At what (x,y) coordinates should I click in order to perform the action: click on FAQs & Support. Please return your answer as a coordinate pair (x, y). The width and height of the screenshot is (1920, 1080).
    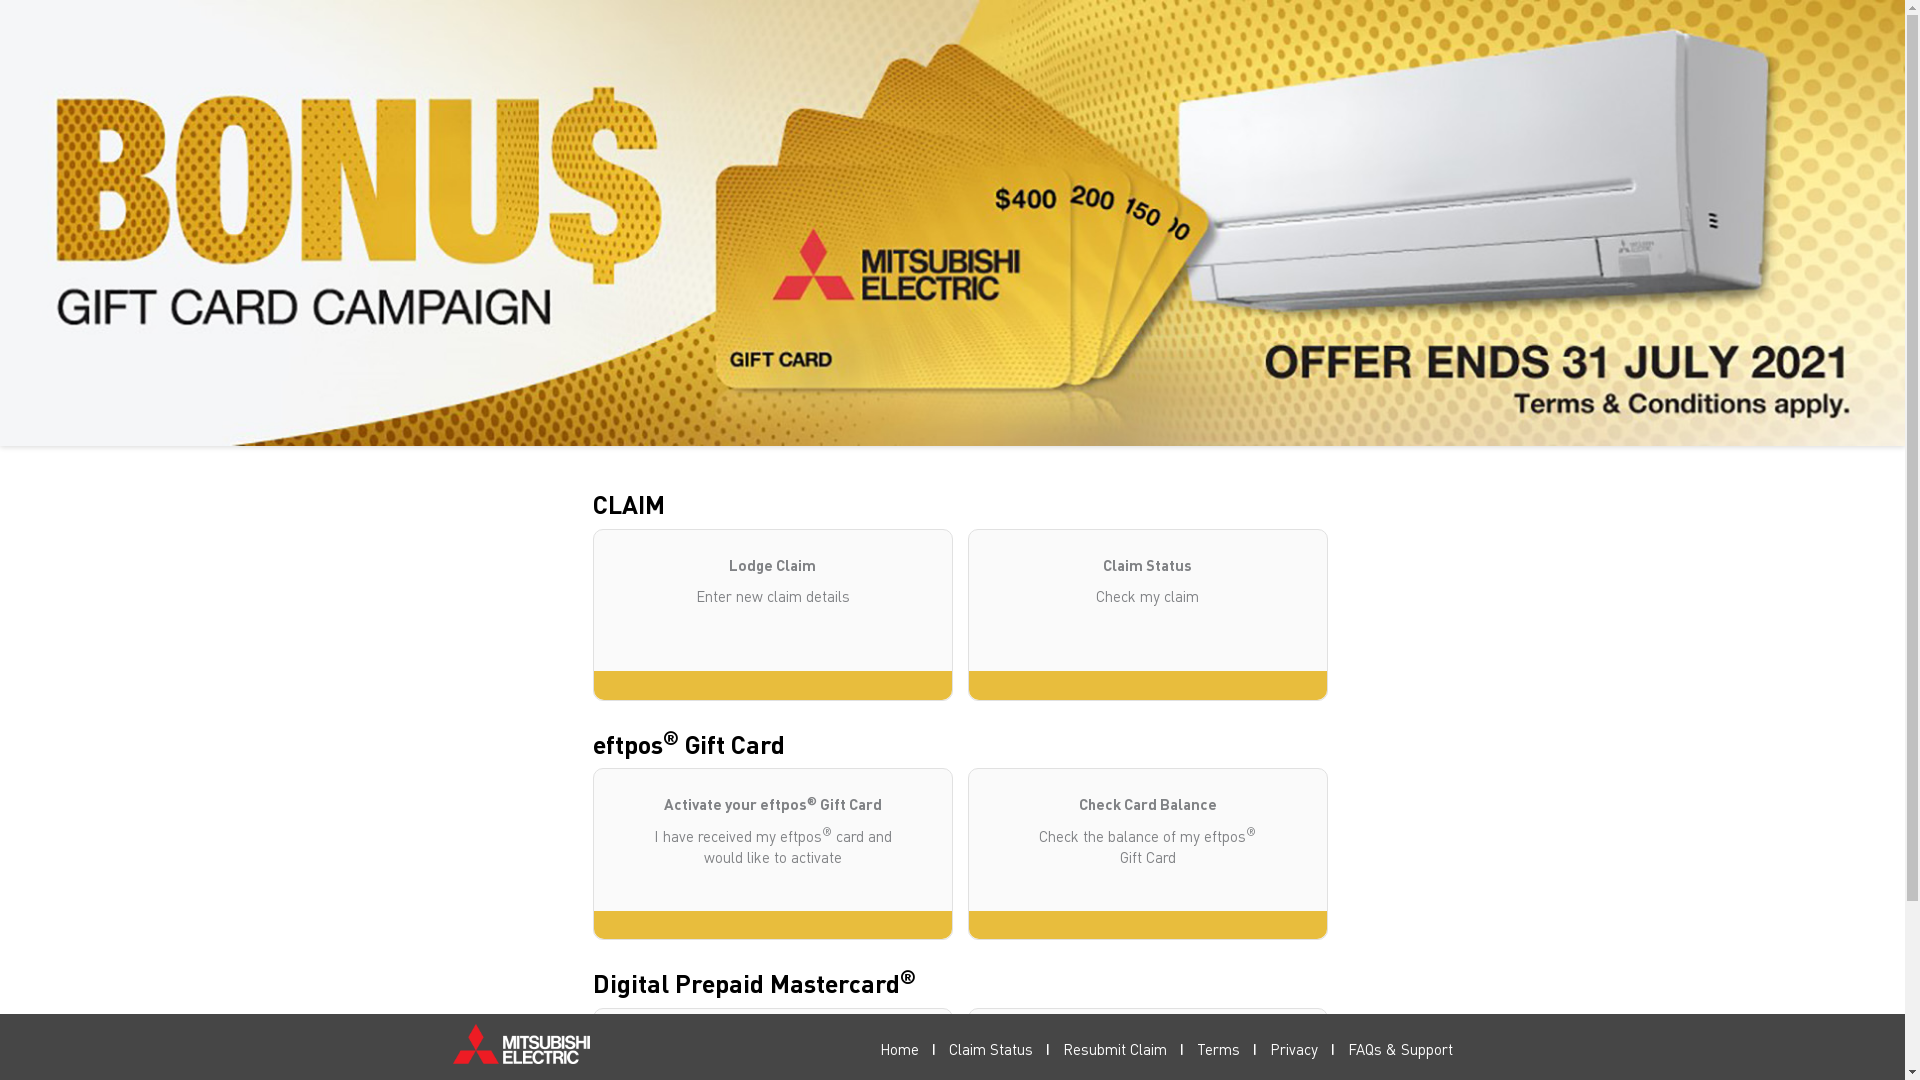
    Looking at the image, I should click on (1400, 1049).